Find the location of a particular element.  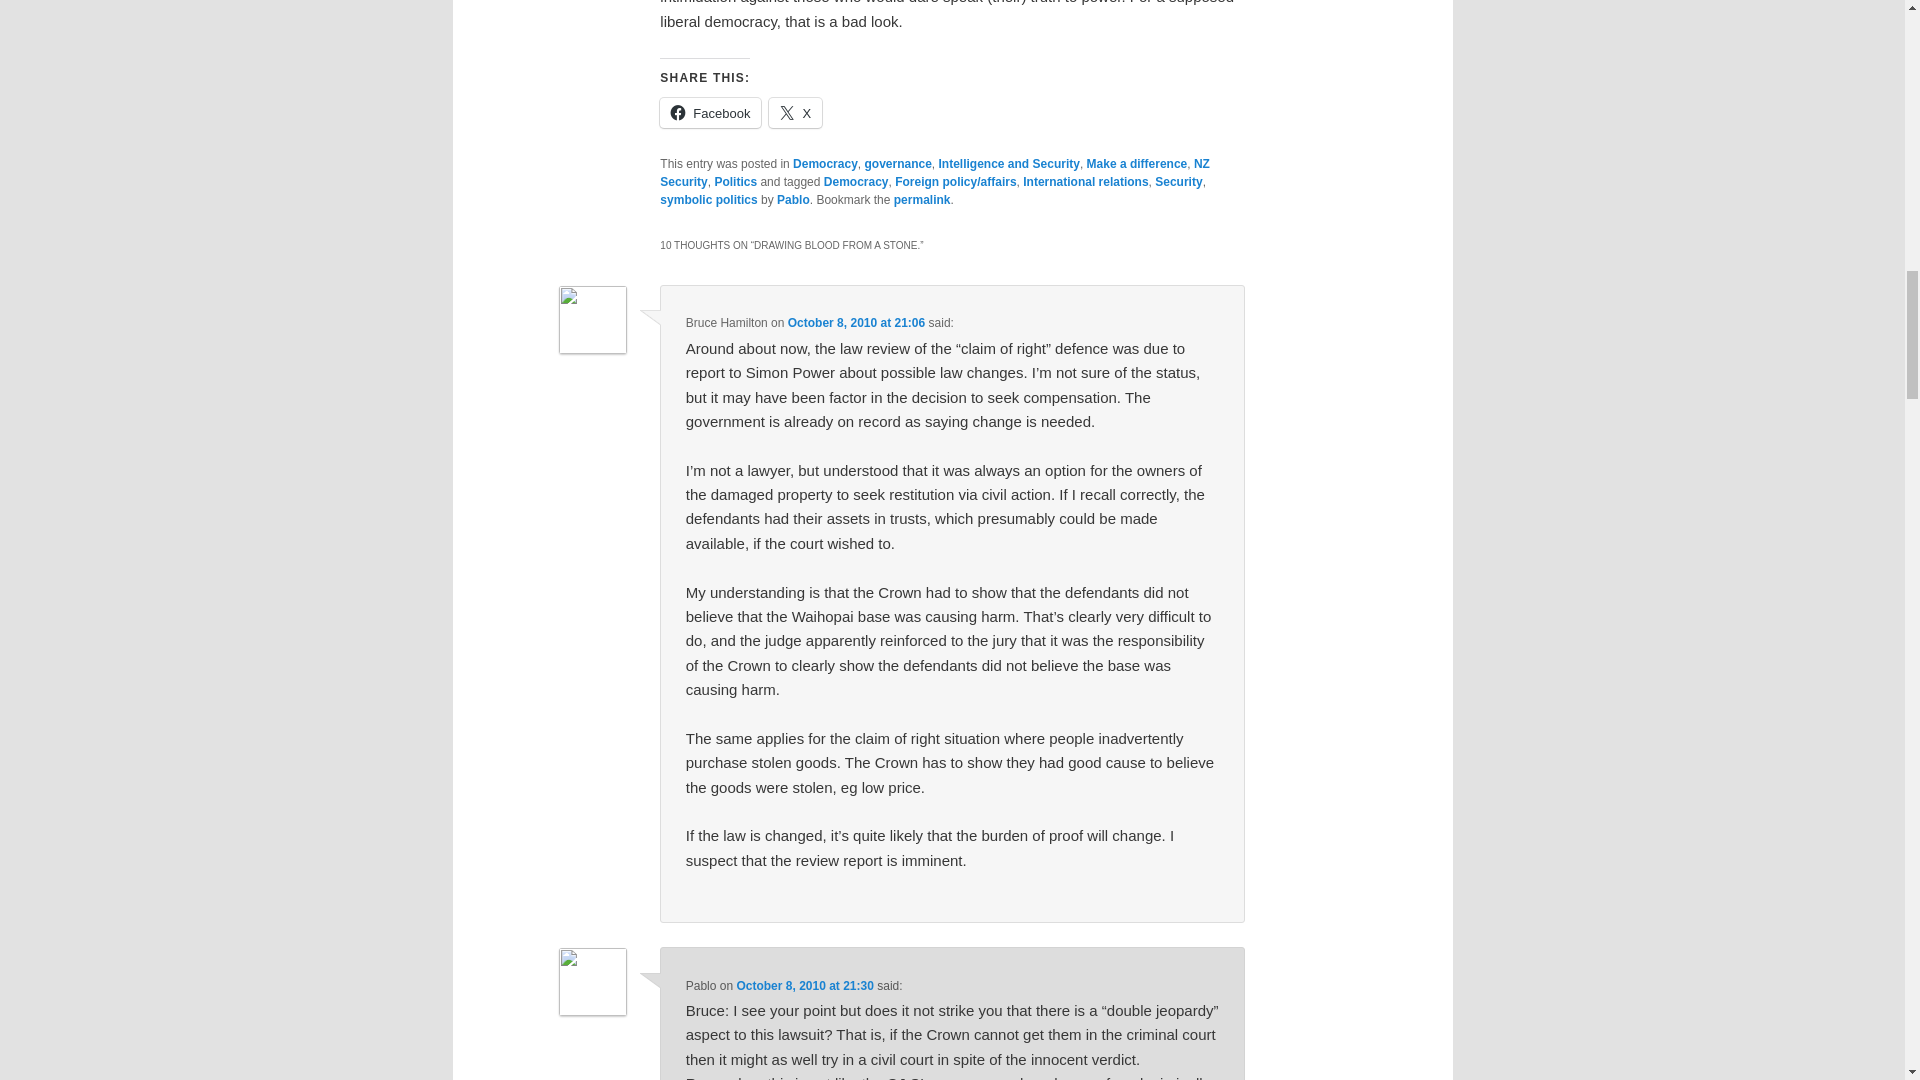

governance is located at coordinates (898, 163).